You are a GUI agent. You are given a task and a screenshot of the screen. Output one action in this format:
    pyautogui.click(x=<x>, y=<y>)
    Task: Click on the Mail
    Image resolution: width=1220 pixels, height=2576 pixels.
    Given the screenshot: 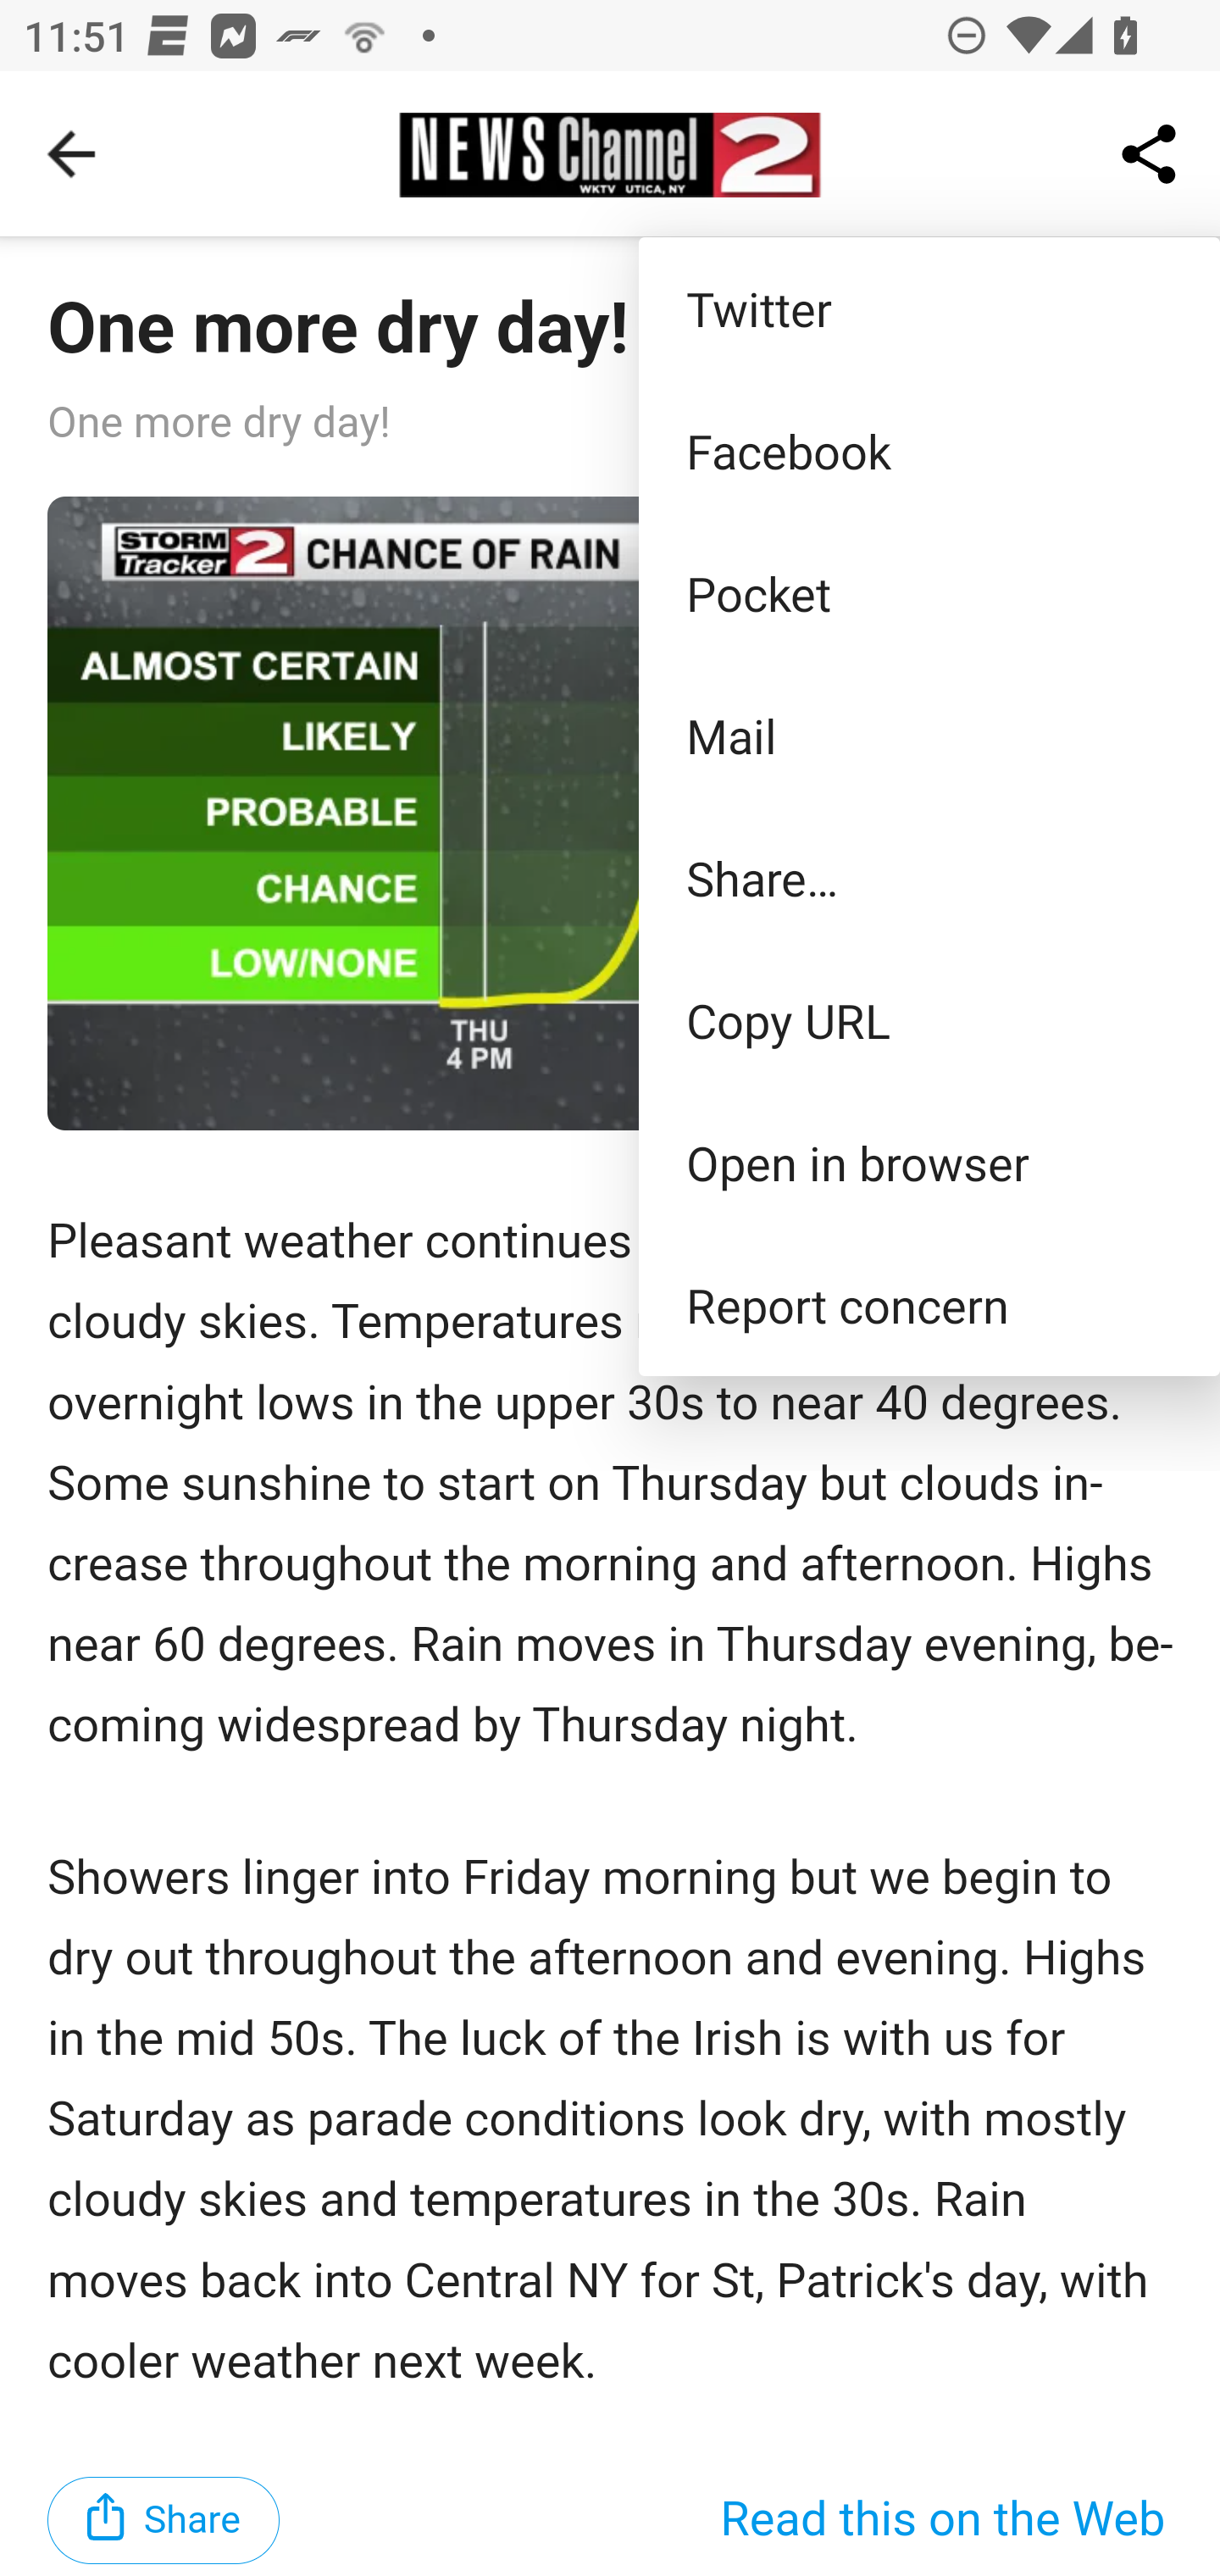 What is the action you would take?
    pyautogui.click(x=929, y=736)
    